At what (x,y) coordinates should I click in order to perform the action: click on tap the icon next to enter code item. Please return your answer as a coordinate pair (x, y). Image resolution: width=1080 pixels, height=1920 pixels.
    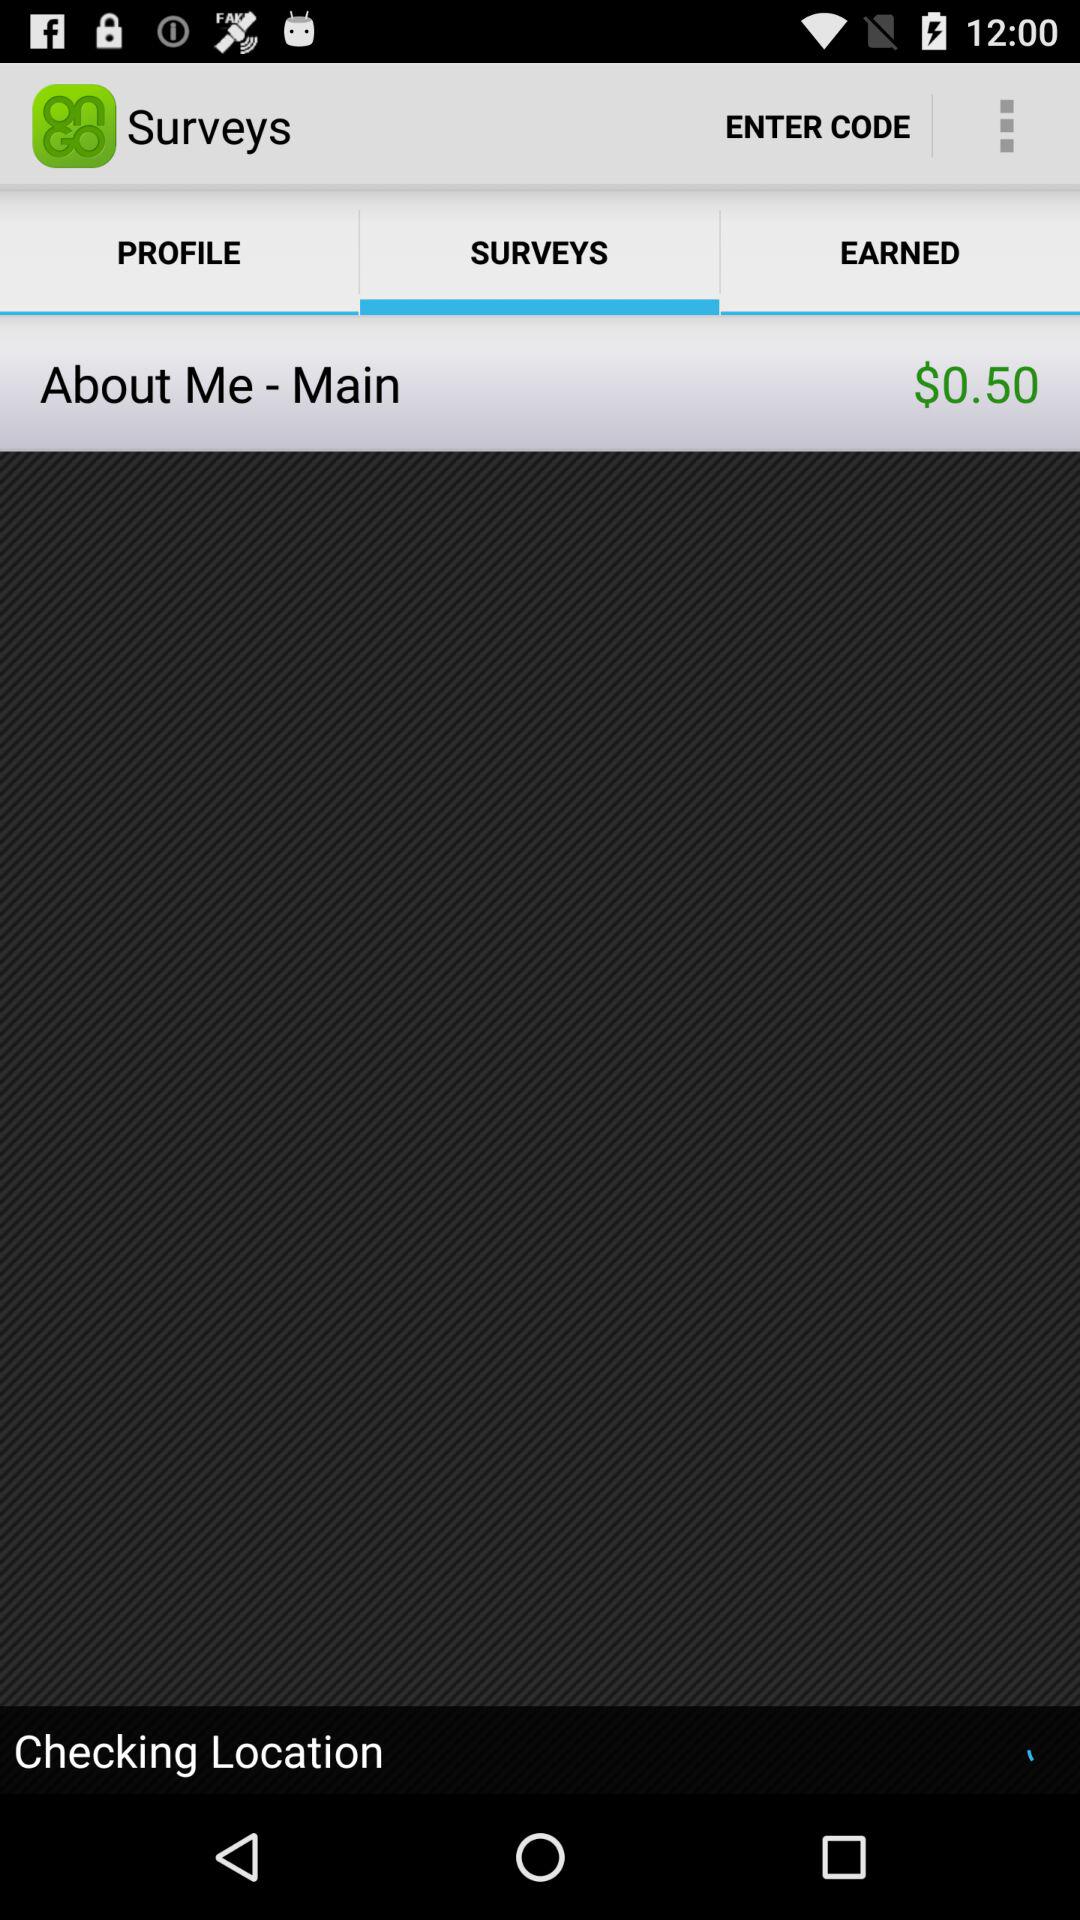
    Looking at the image, I should click on (1006, 126).